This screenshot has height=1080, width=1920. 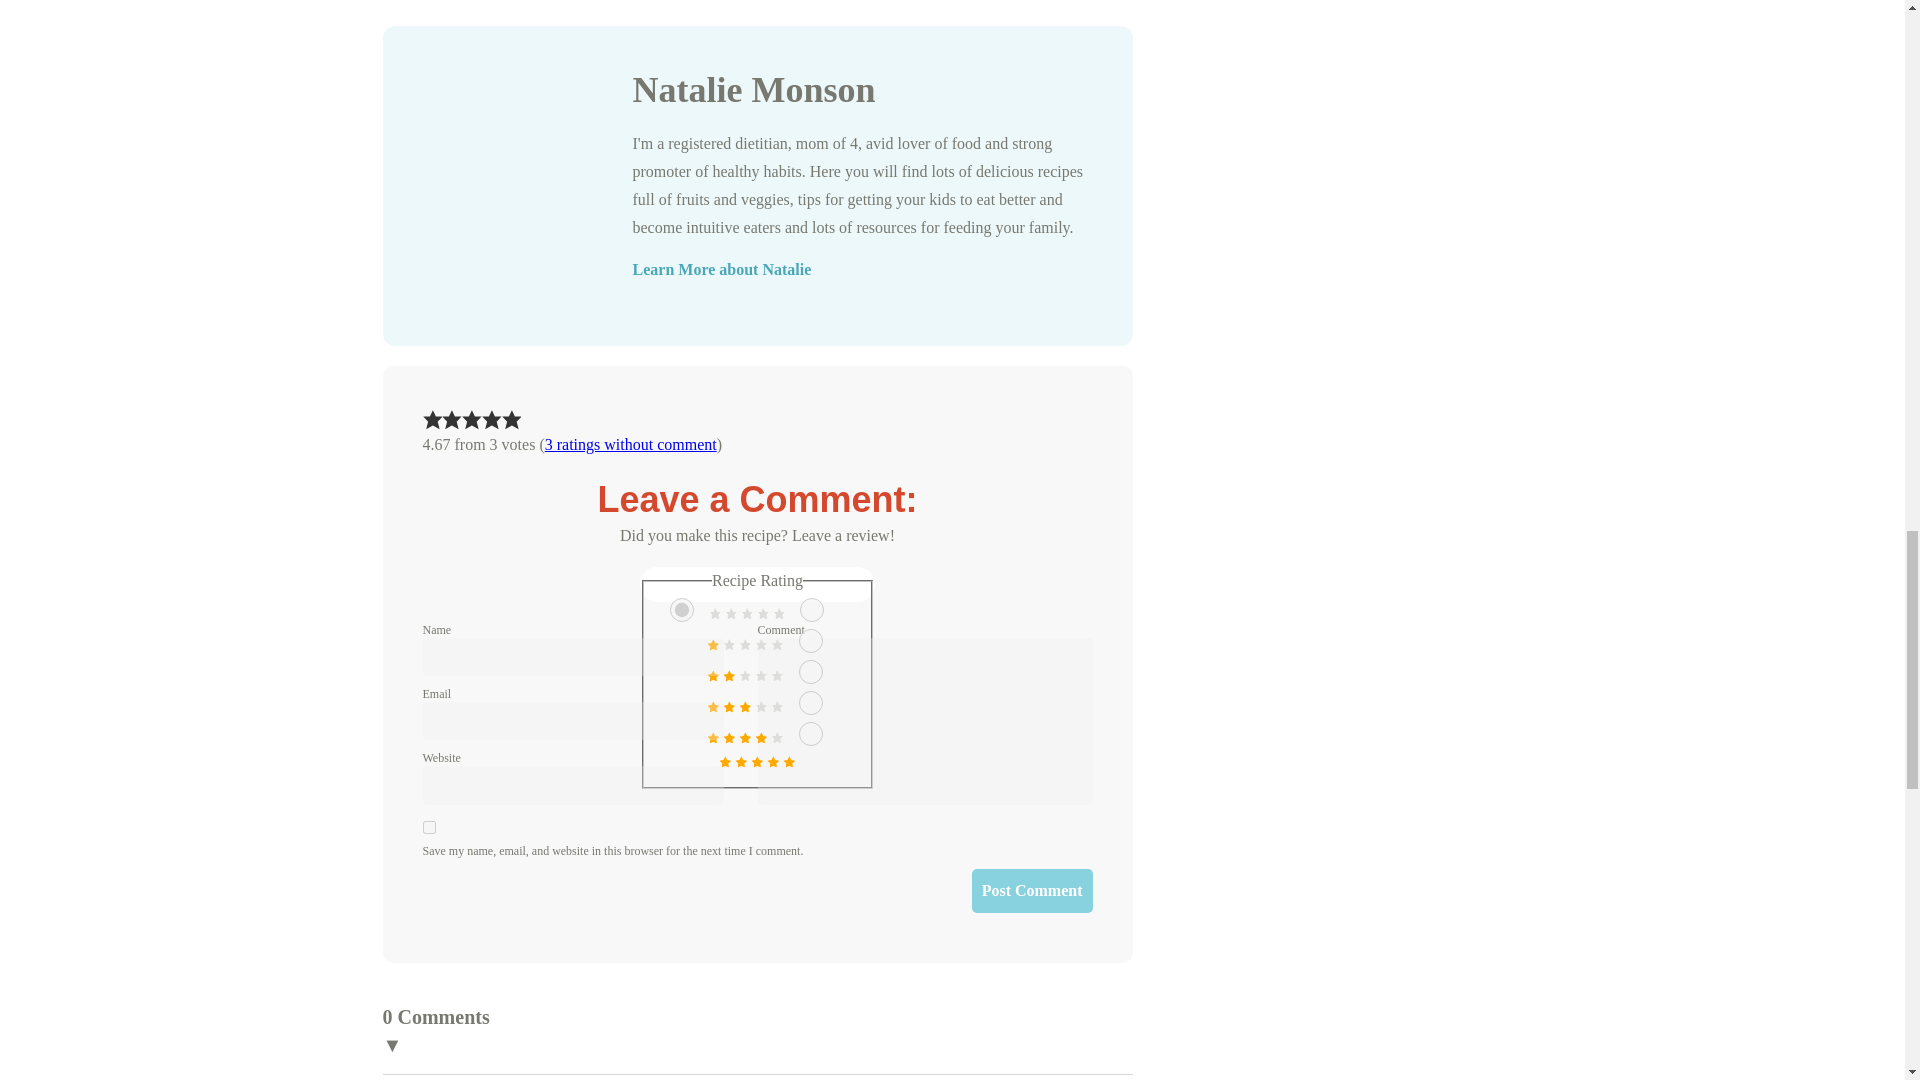 I want to click on 0, so click(x=682, y=610).